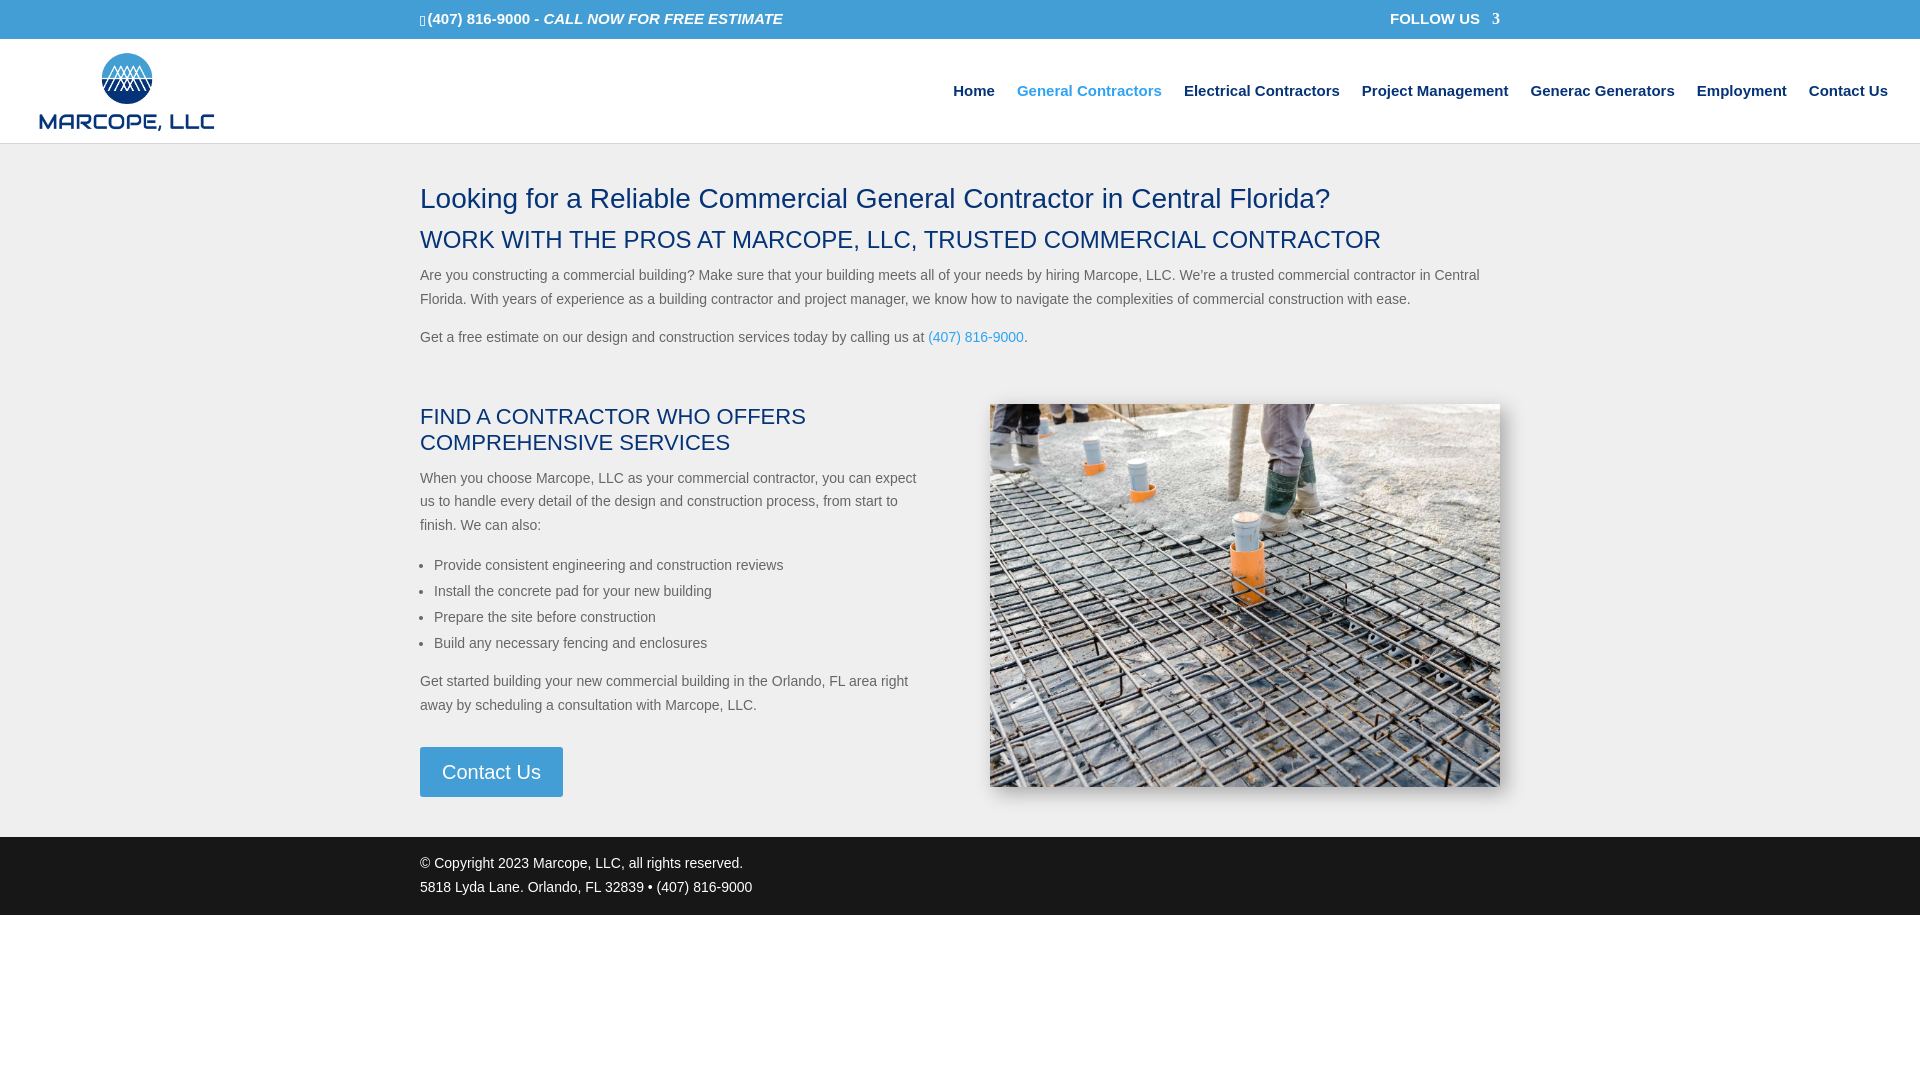  Describe the element at coordinates (1742, 113) in the screenshot. I see `Employment` at that location.